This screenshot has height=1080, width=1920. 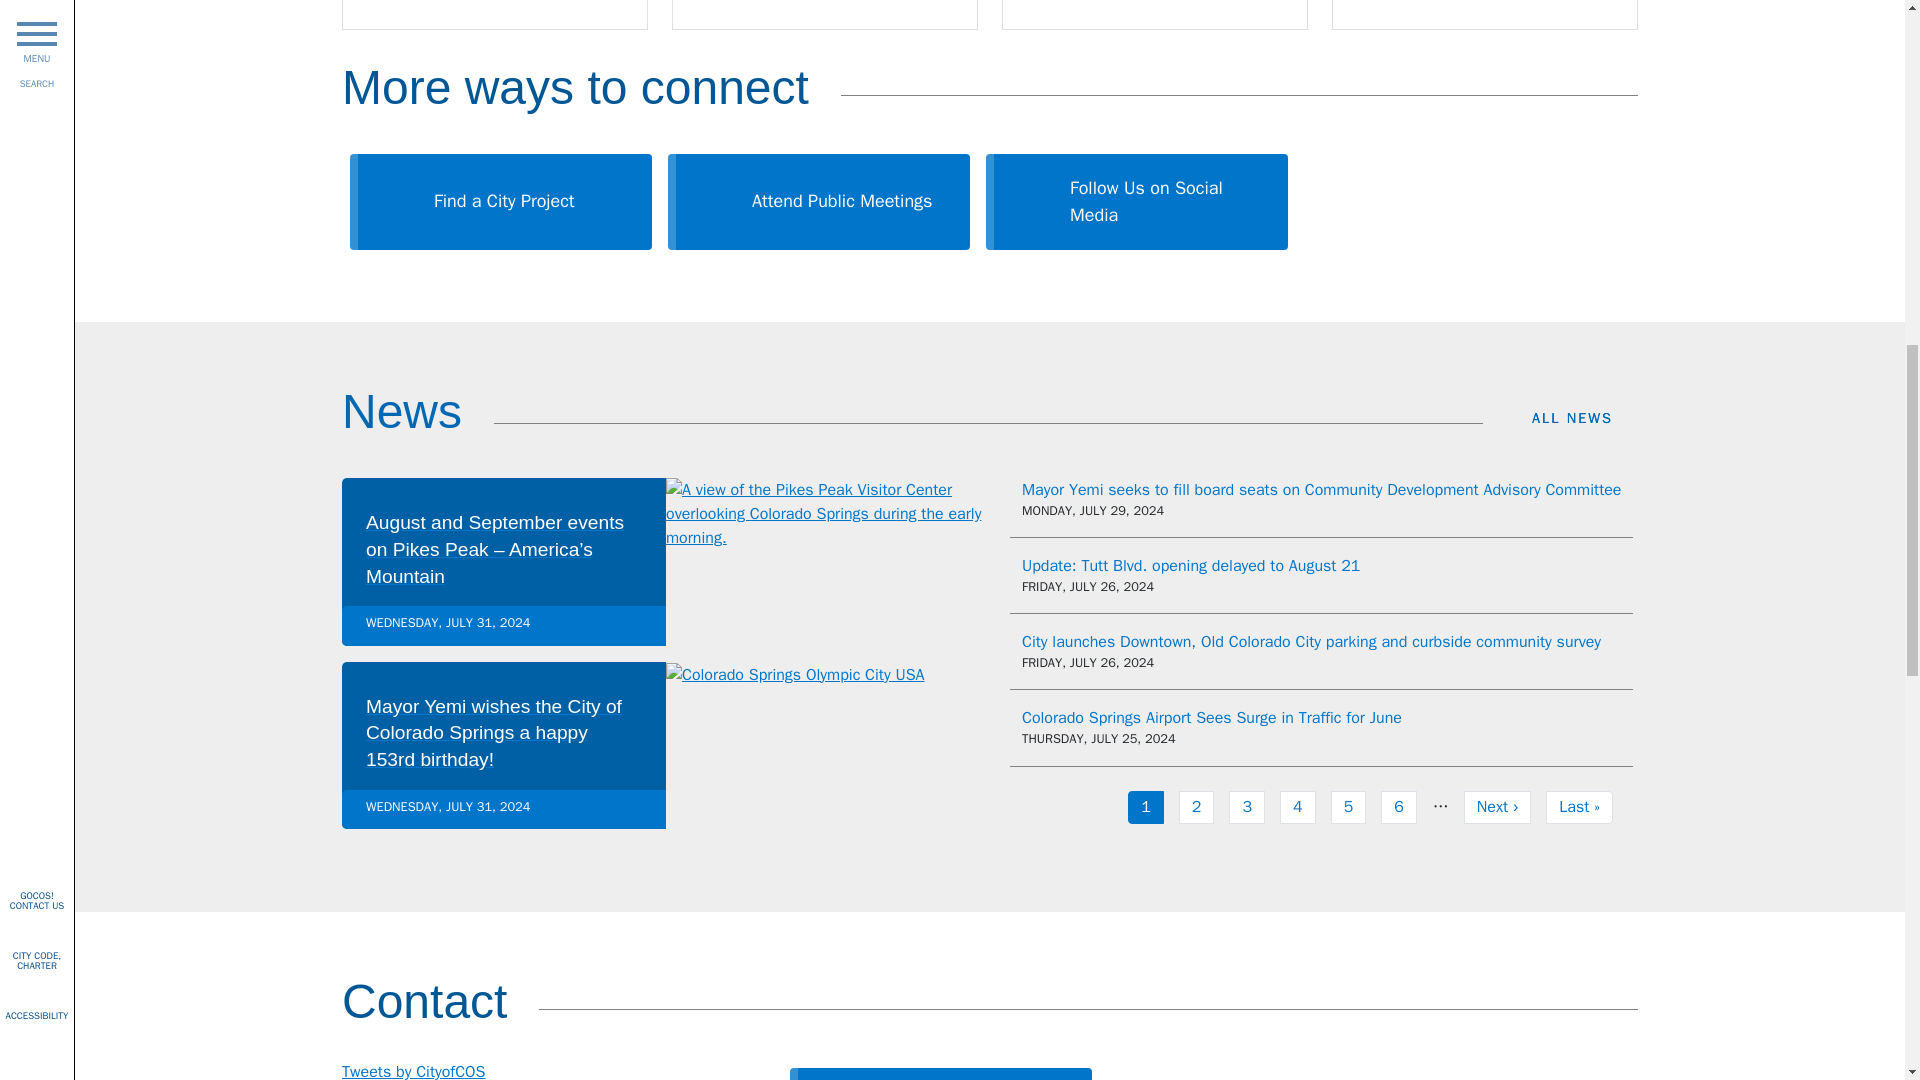 What do you see at coordinates (1146, 807) in the screenshot?
I see `Follow Us on Social Media` at bounding box center [1146, 807].